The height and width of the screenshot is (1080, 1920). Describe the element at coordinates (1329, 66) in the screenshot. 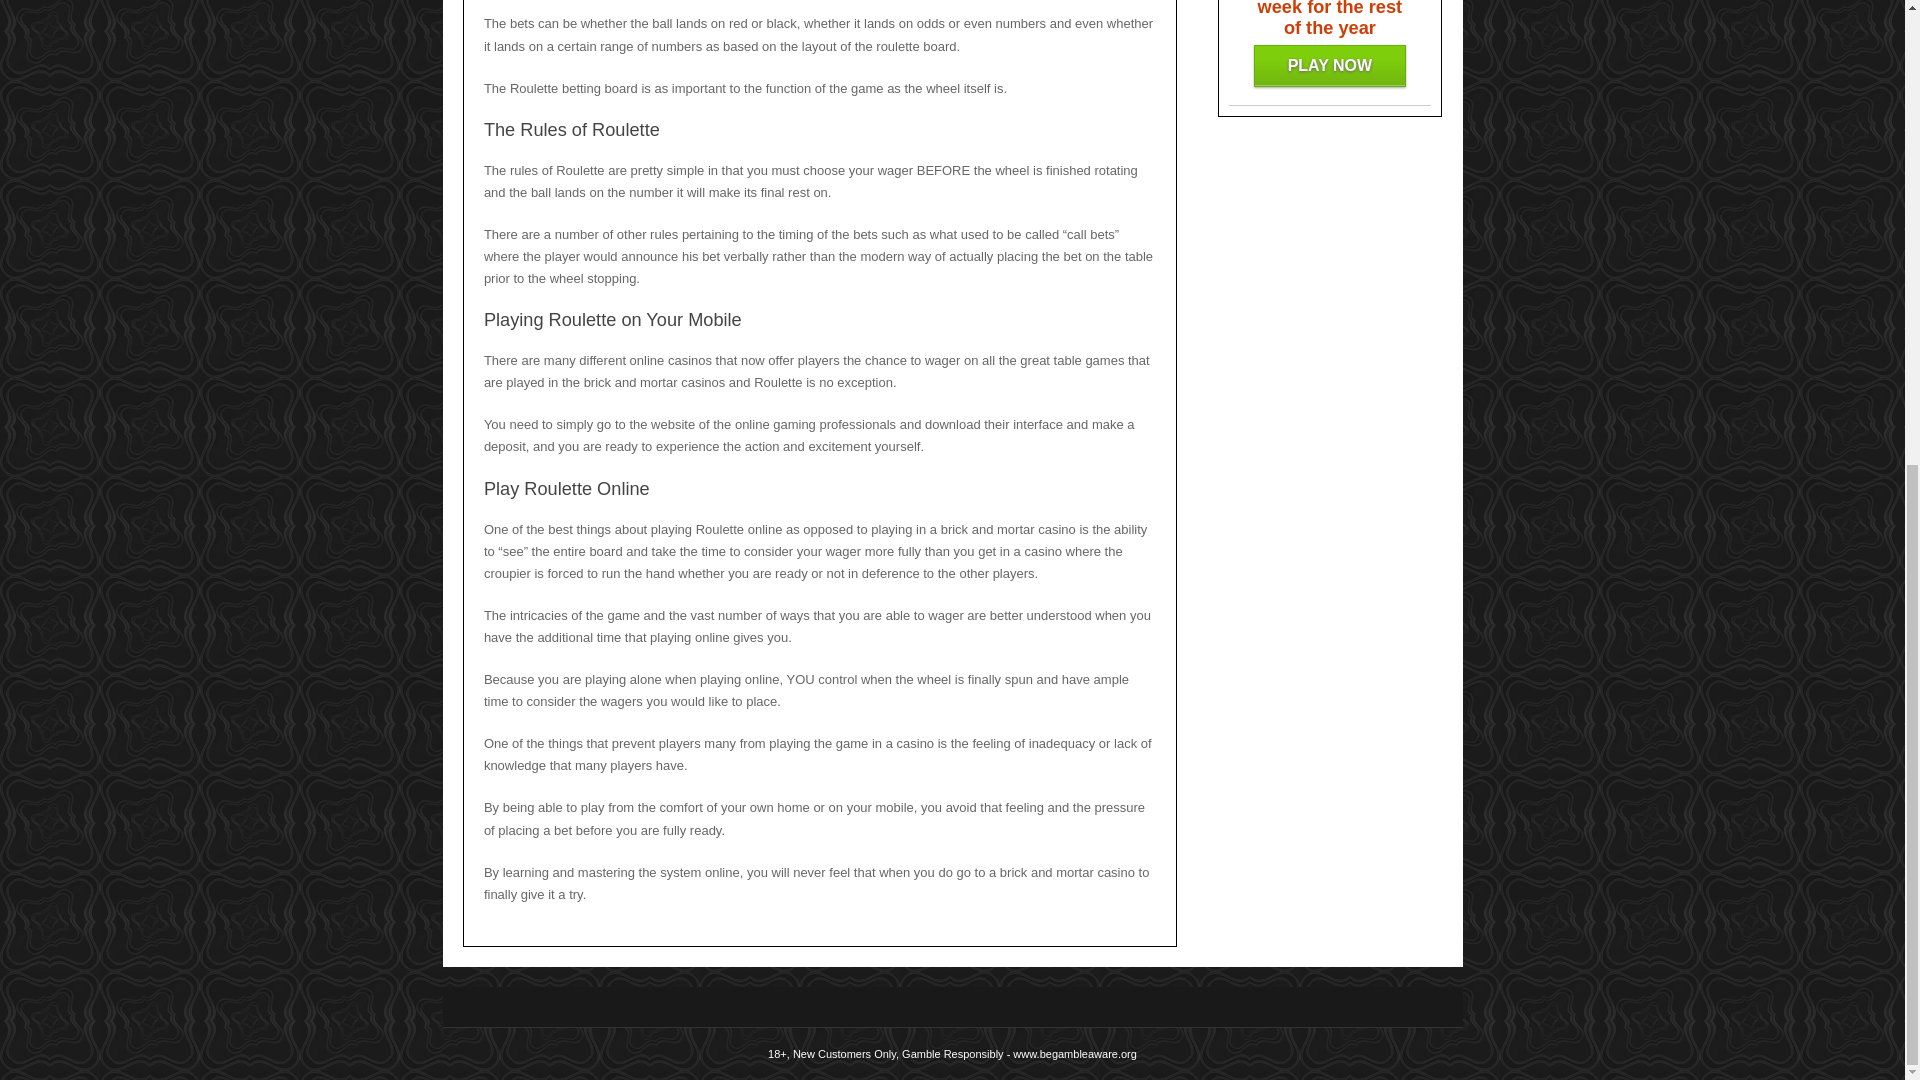

I see `PLAY NOW` at that location.